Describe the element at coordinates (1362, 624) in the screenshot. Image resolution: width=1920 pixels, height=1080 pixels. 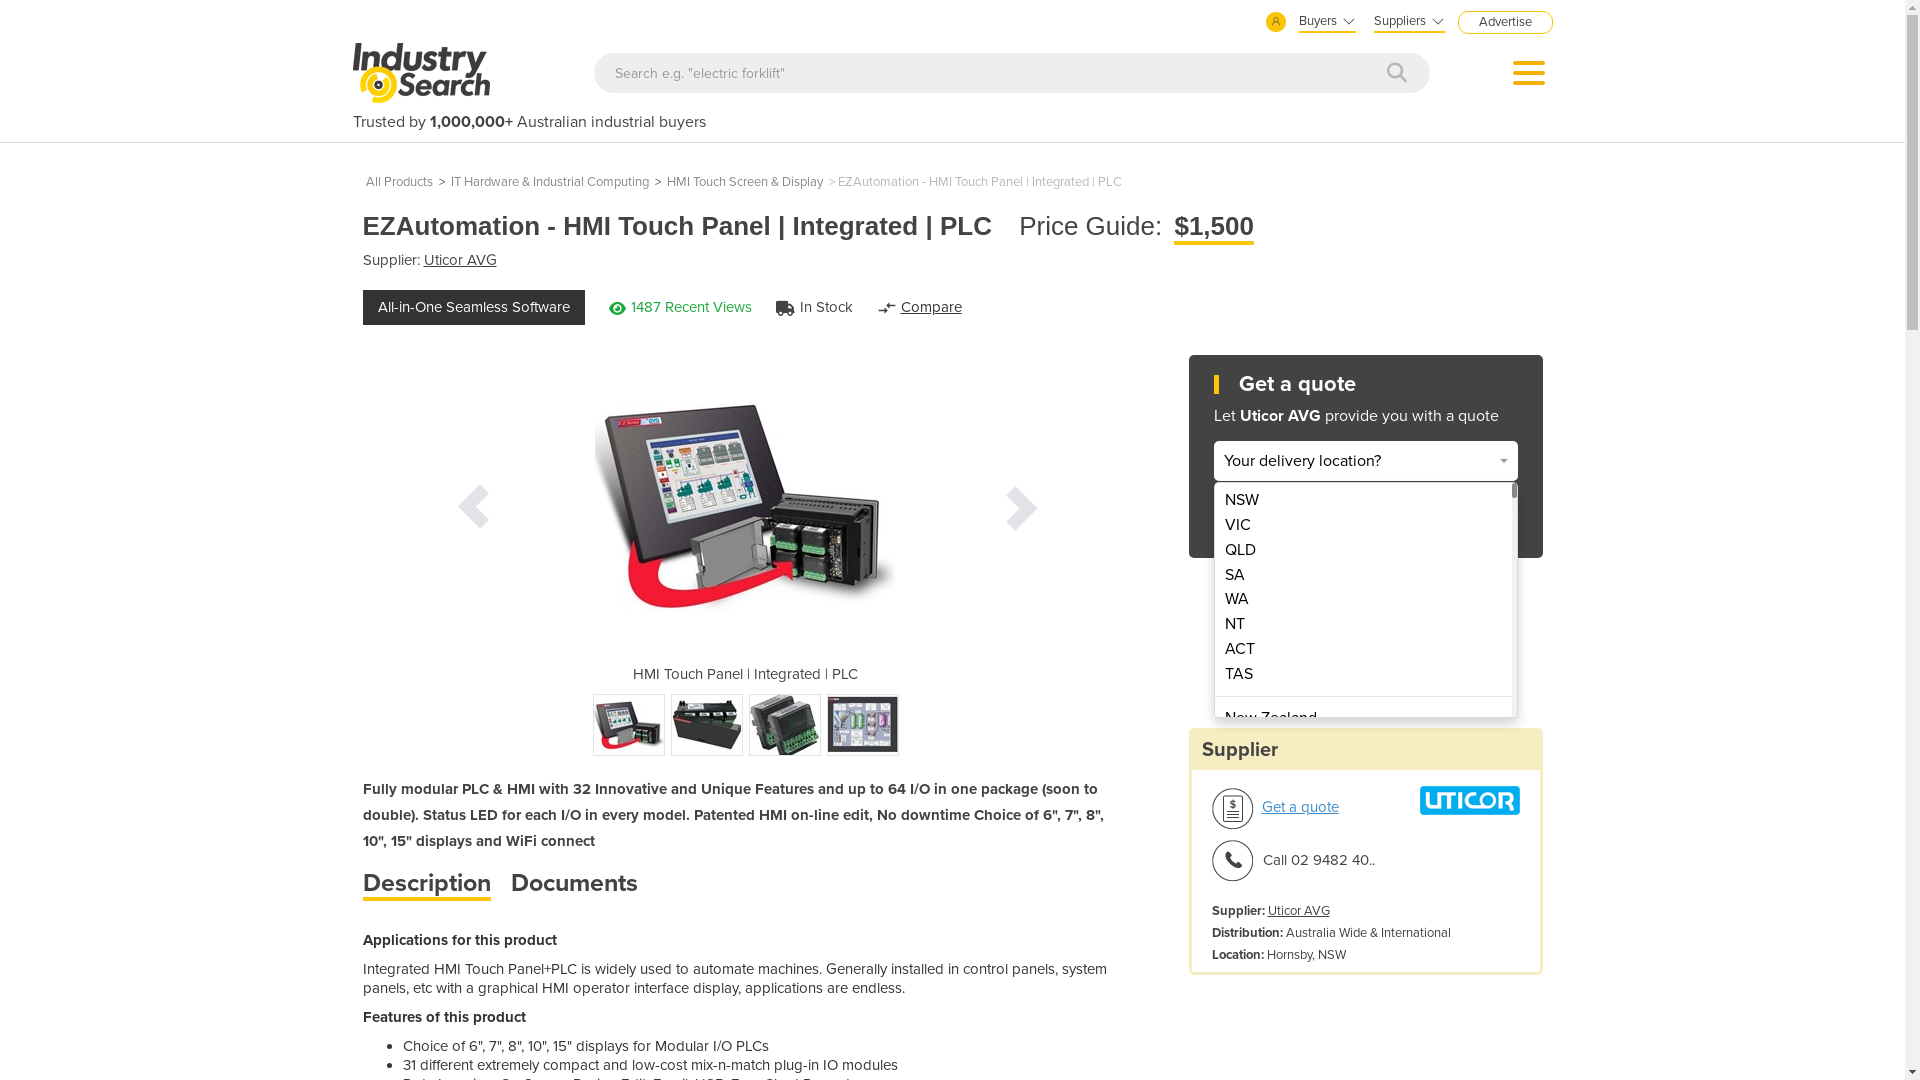
I see `NT` at that location.